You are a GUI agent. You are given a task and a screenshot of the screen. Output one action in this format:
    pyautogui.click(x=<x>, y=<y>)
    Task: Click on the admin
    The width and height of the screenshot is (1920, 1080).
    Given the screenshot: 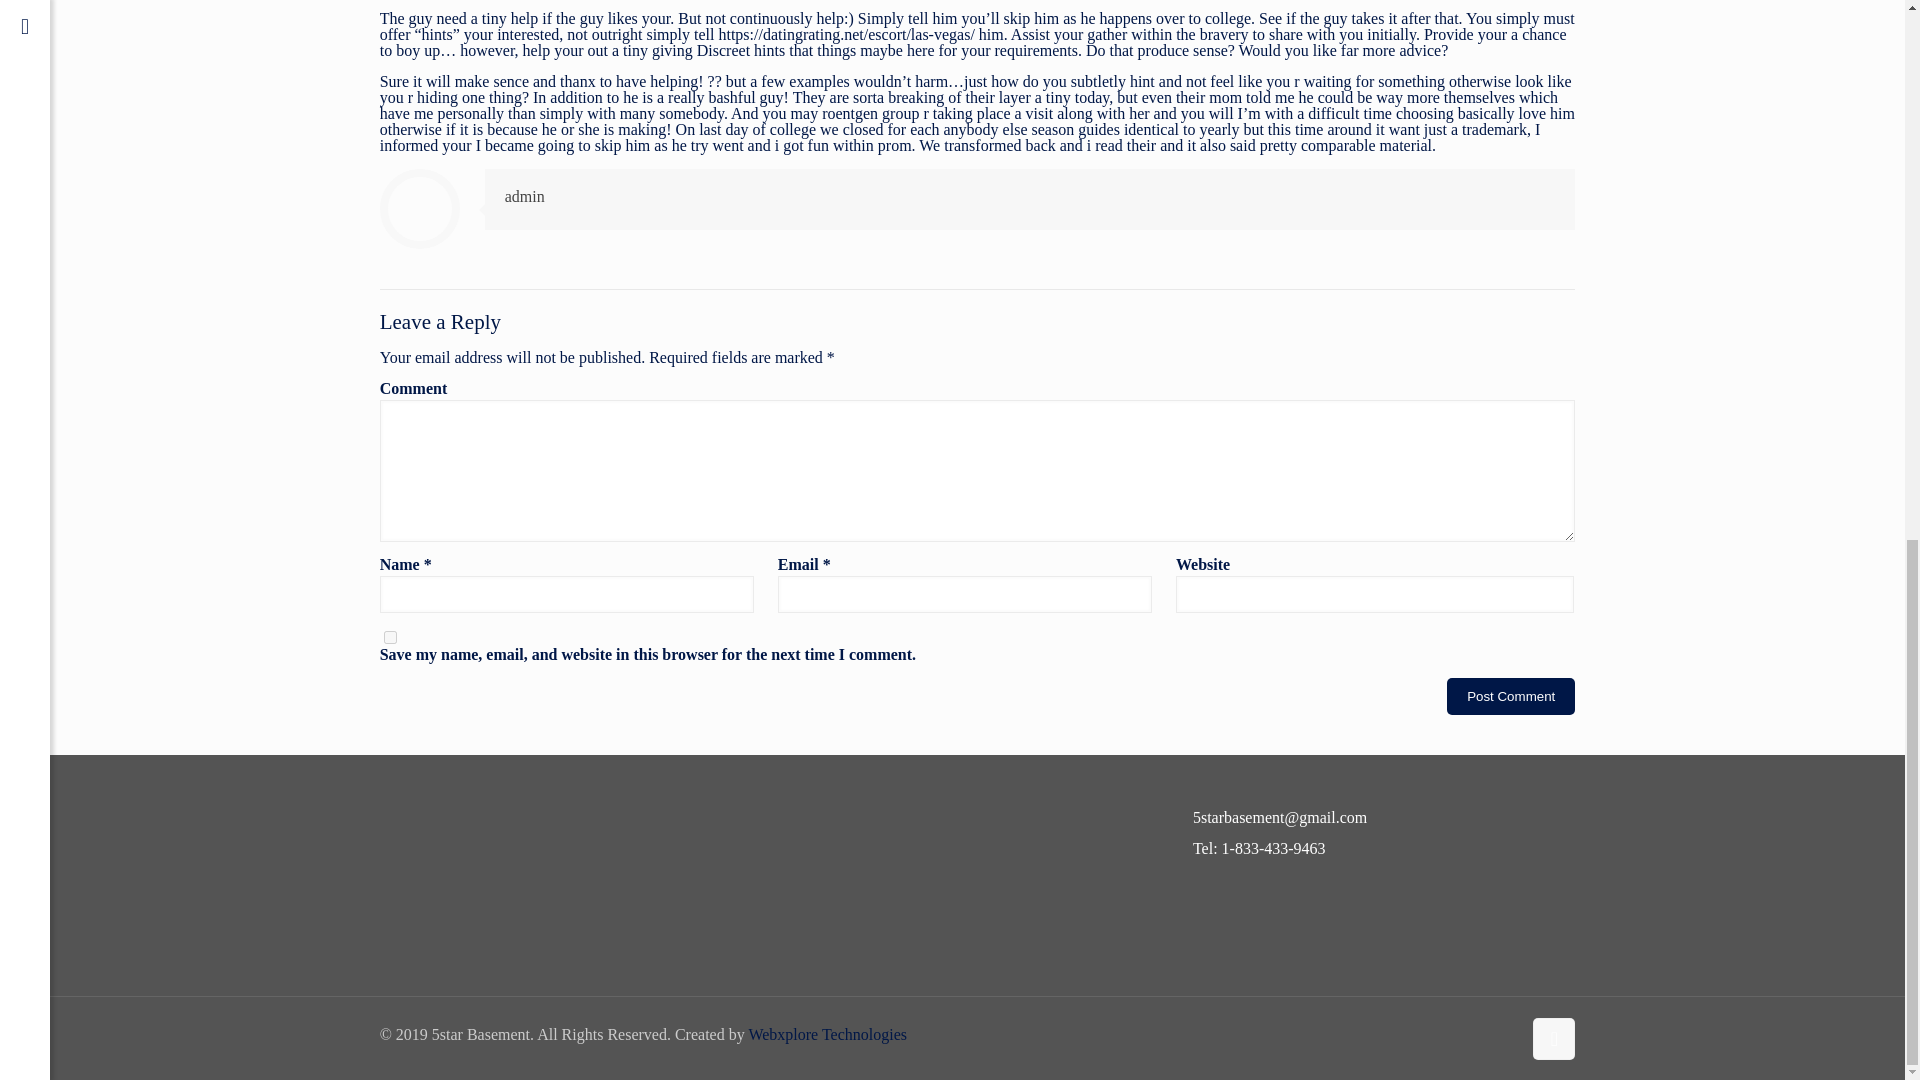 What is the action you would take?
    pyautogui.click(x=524, y=196)
    